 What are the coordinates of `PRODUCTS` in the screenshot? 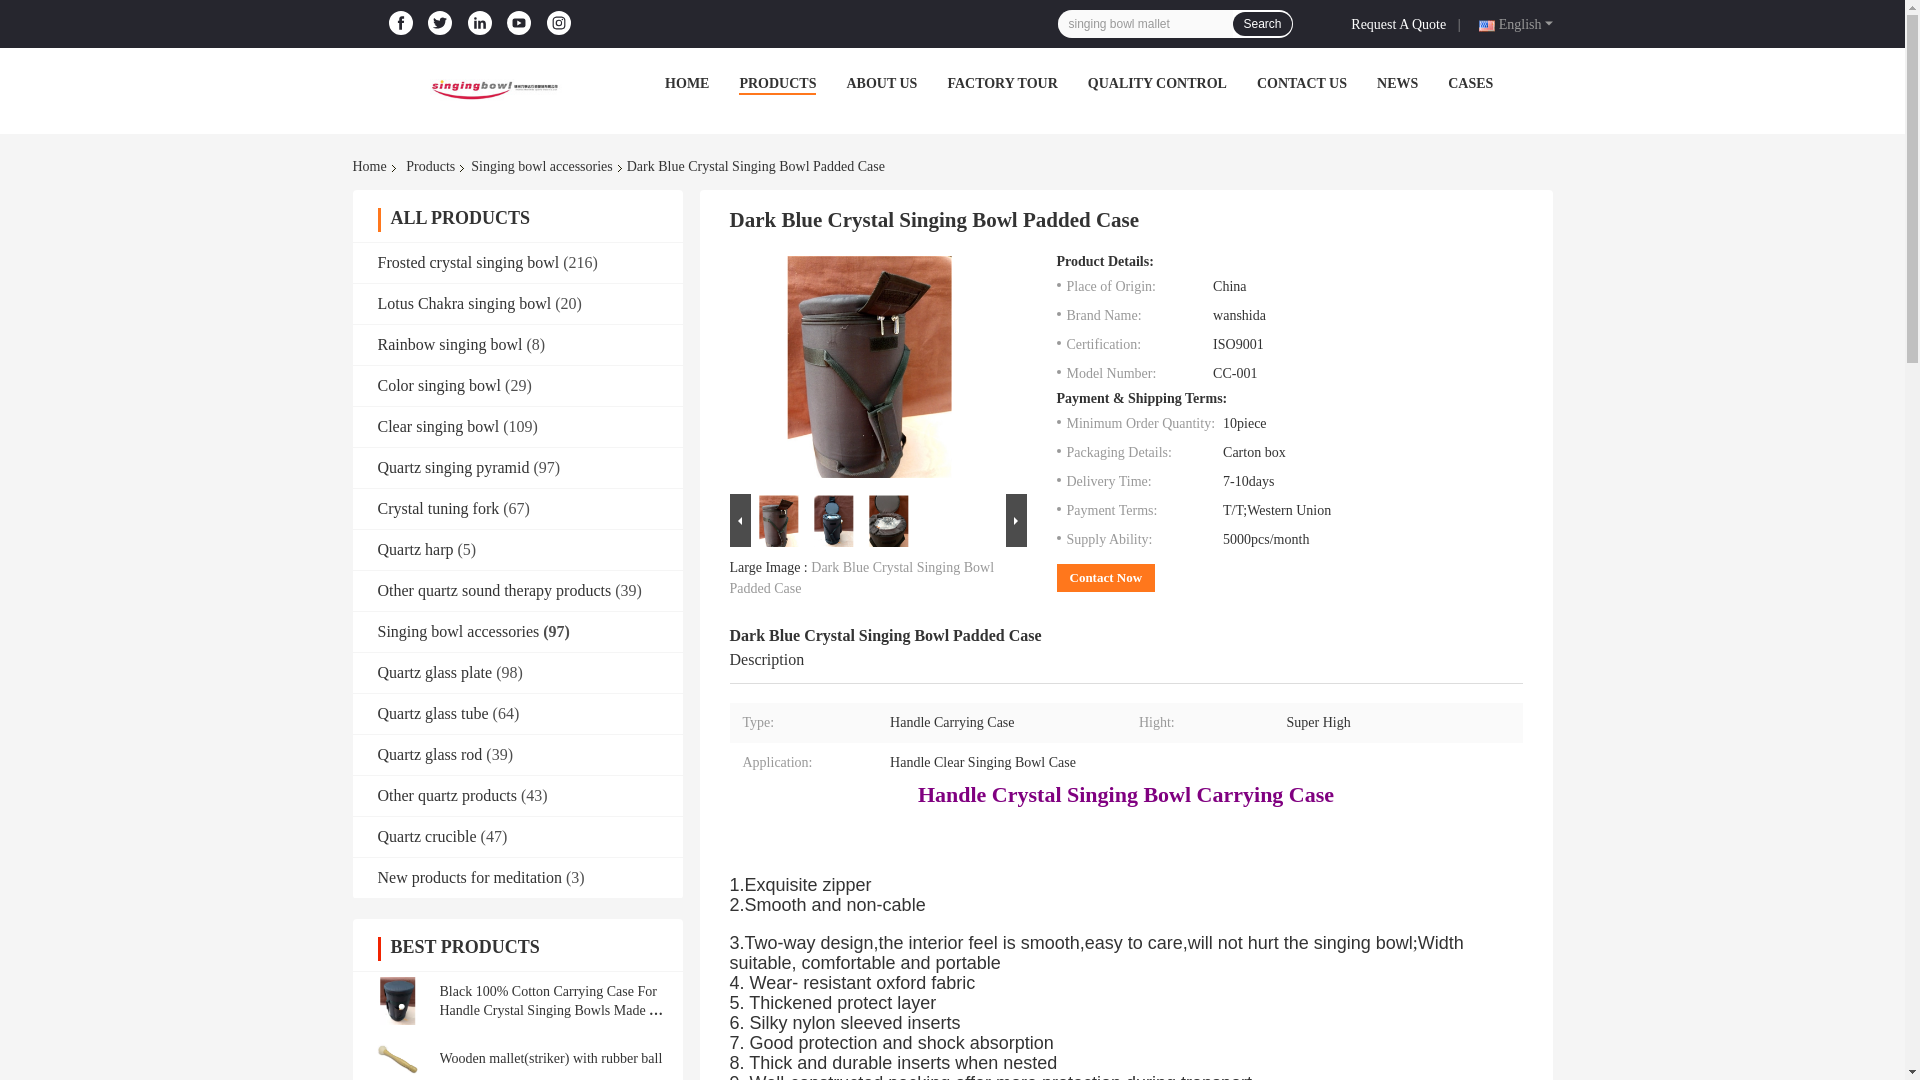 It's located at (778, 82).